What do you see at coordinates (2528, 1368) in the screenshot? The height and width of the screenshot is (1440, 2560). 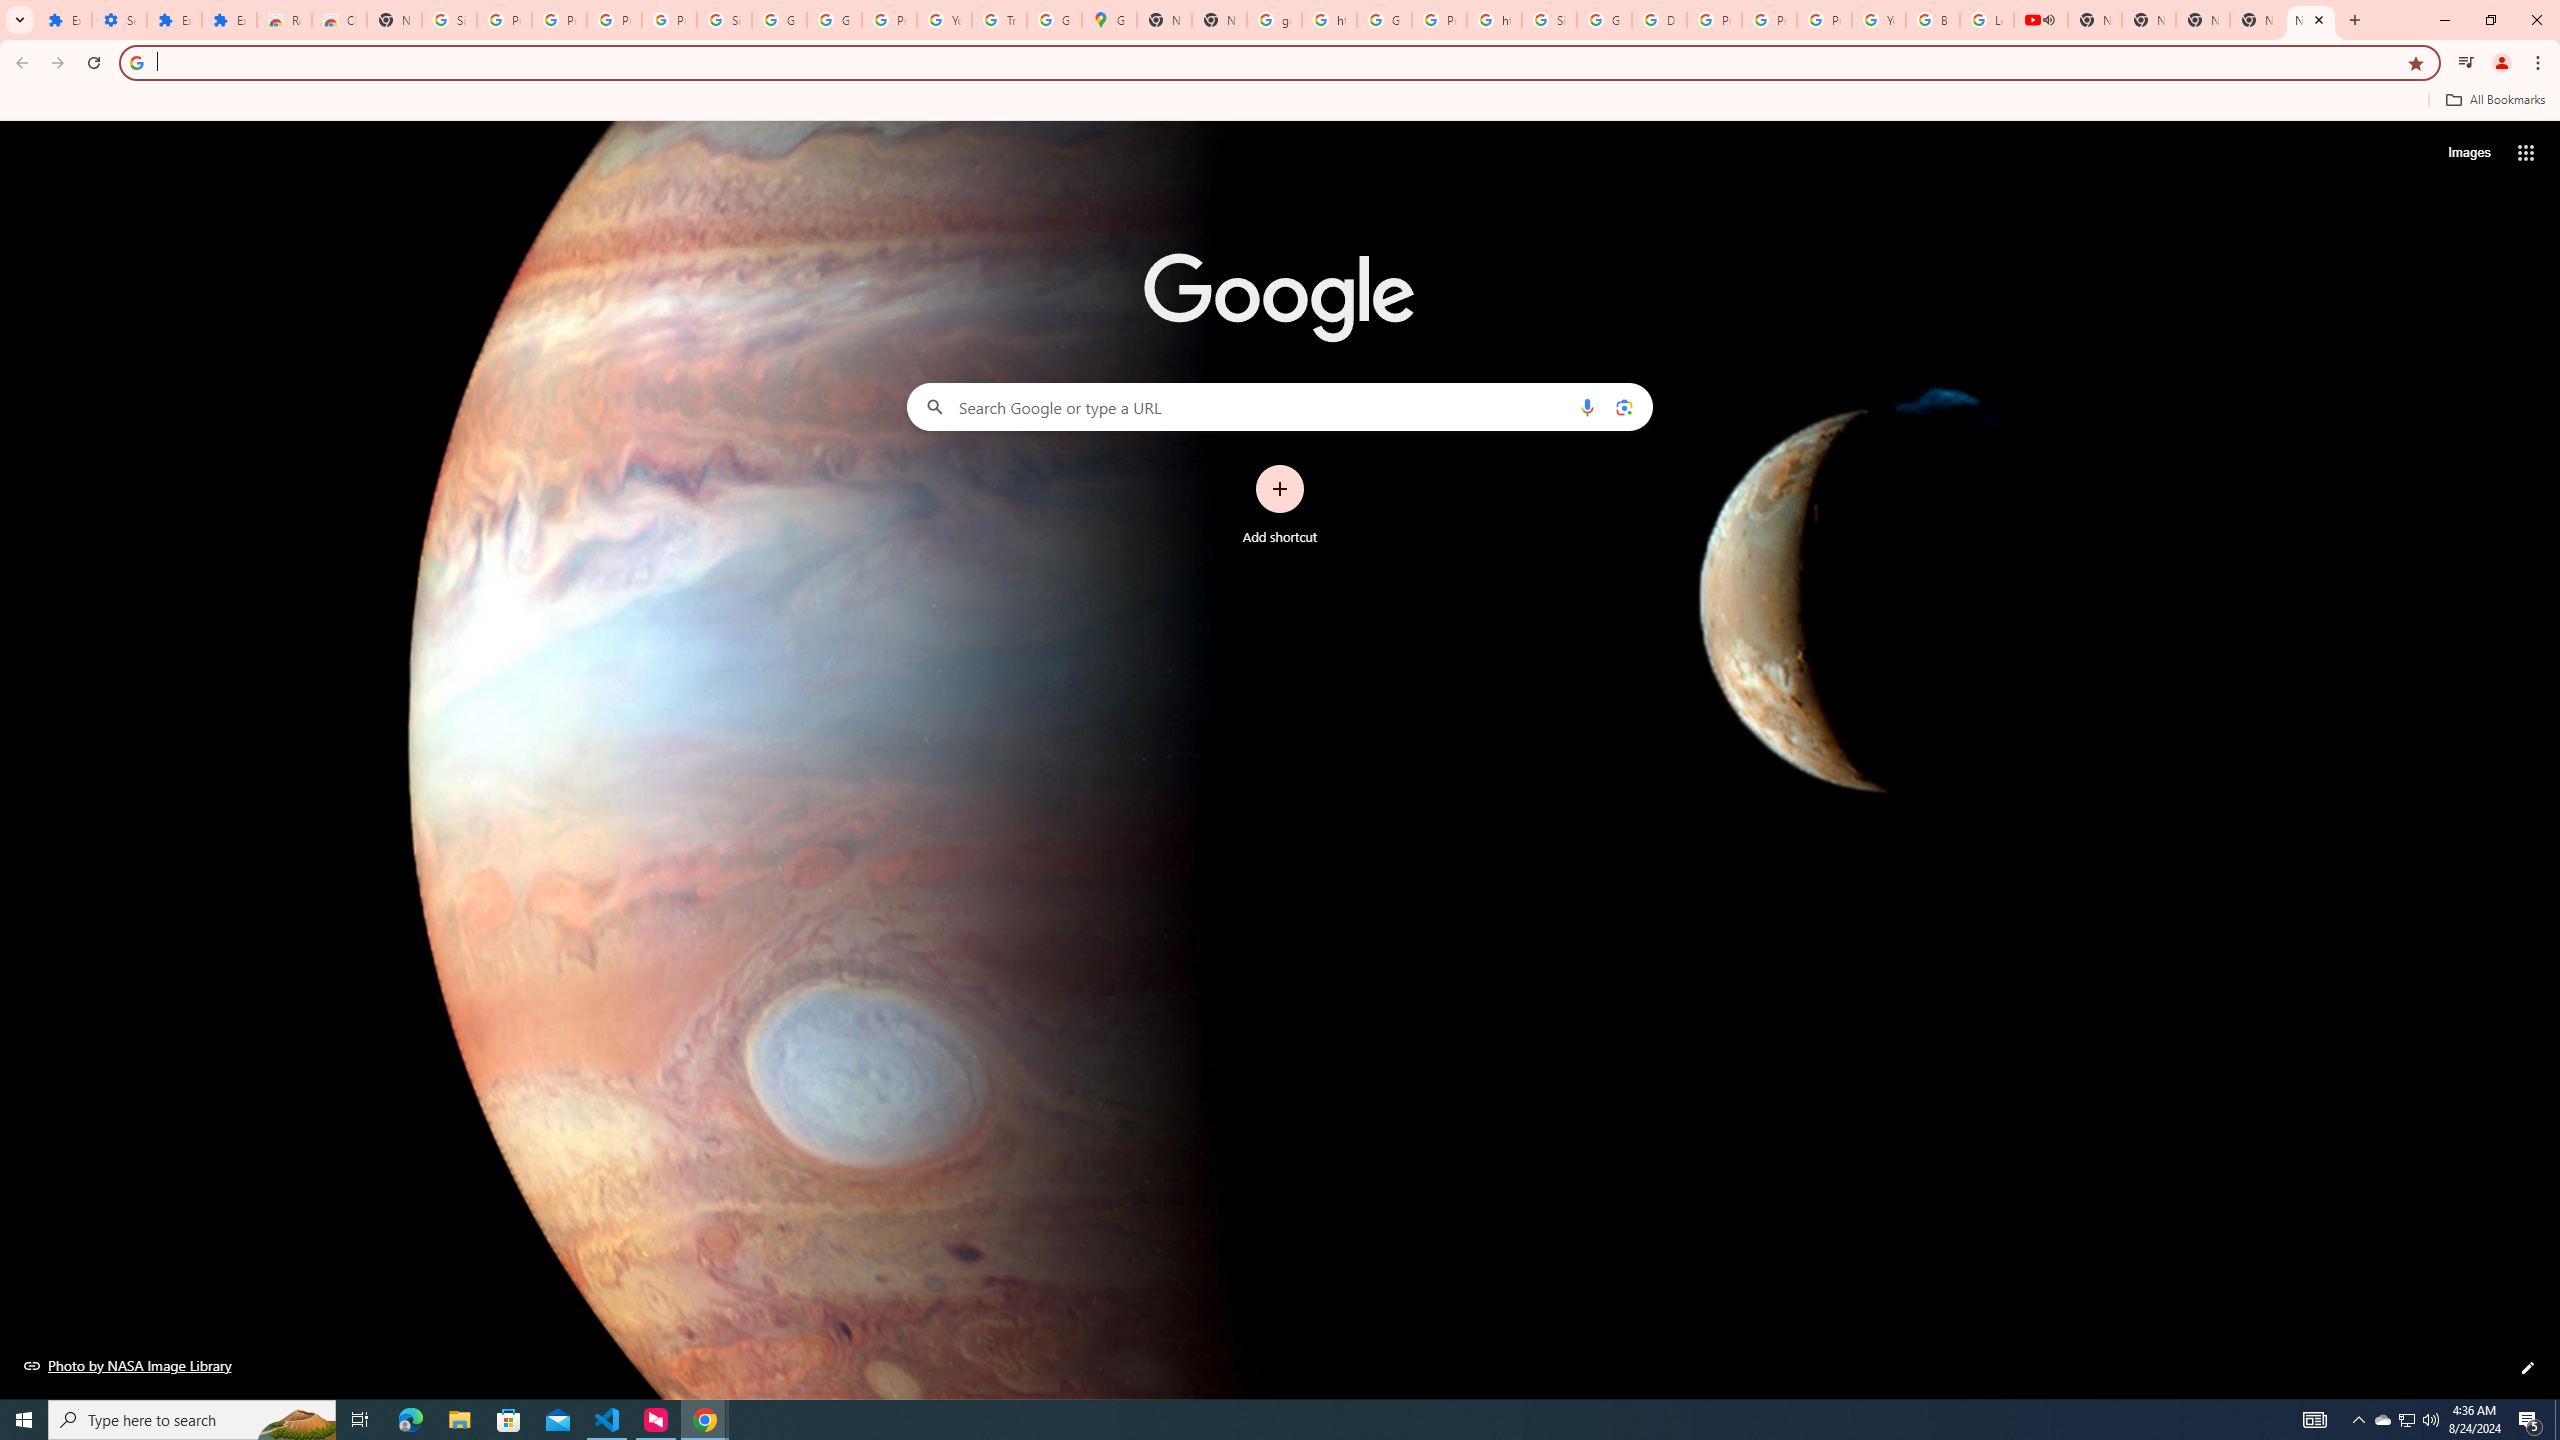 I see `Customize this page` at bounding box center [2528, 1368].